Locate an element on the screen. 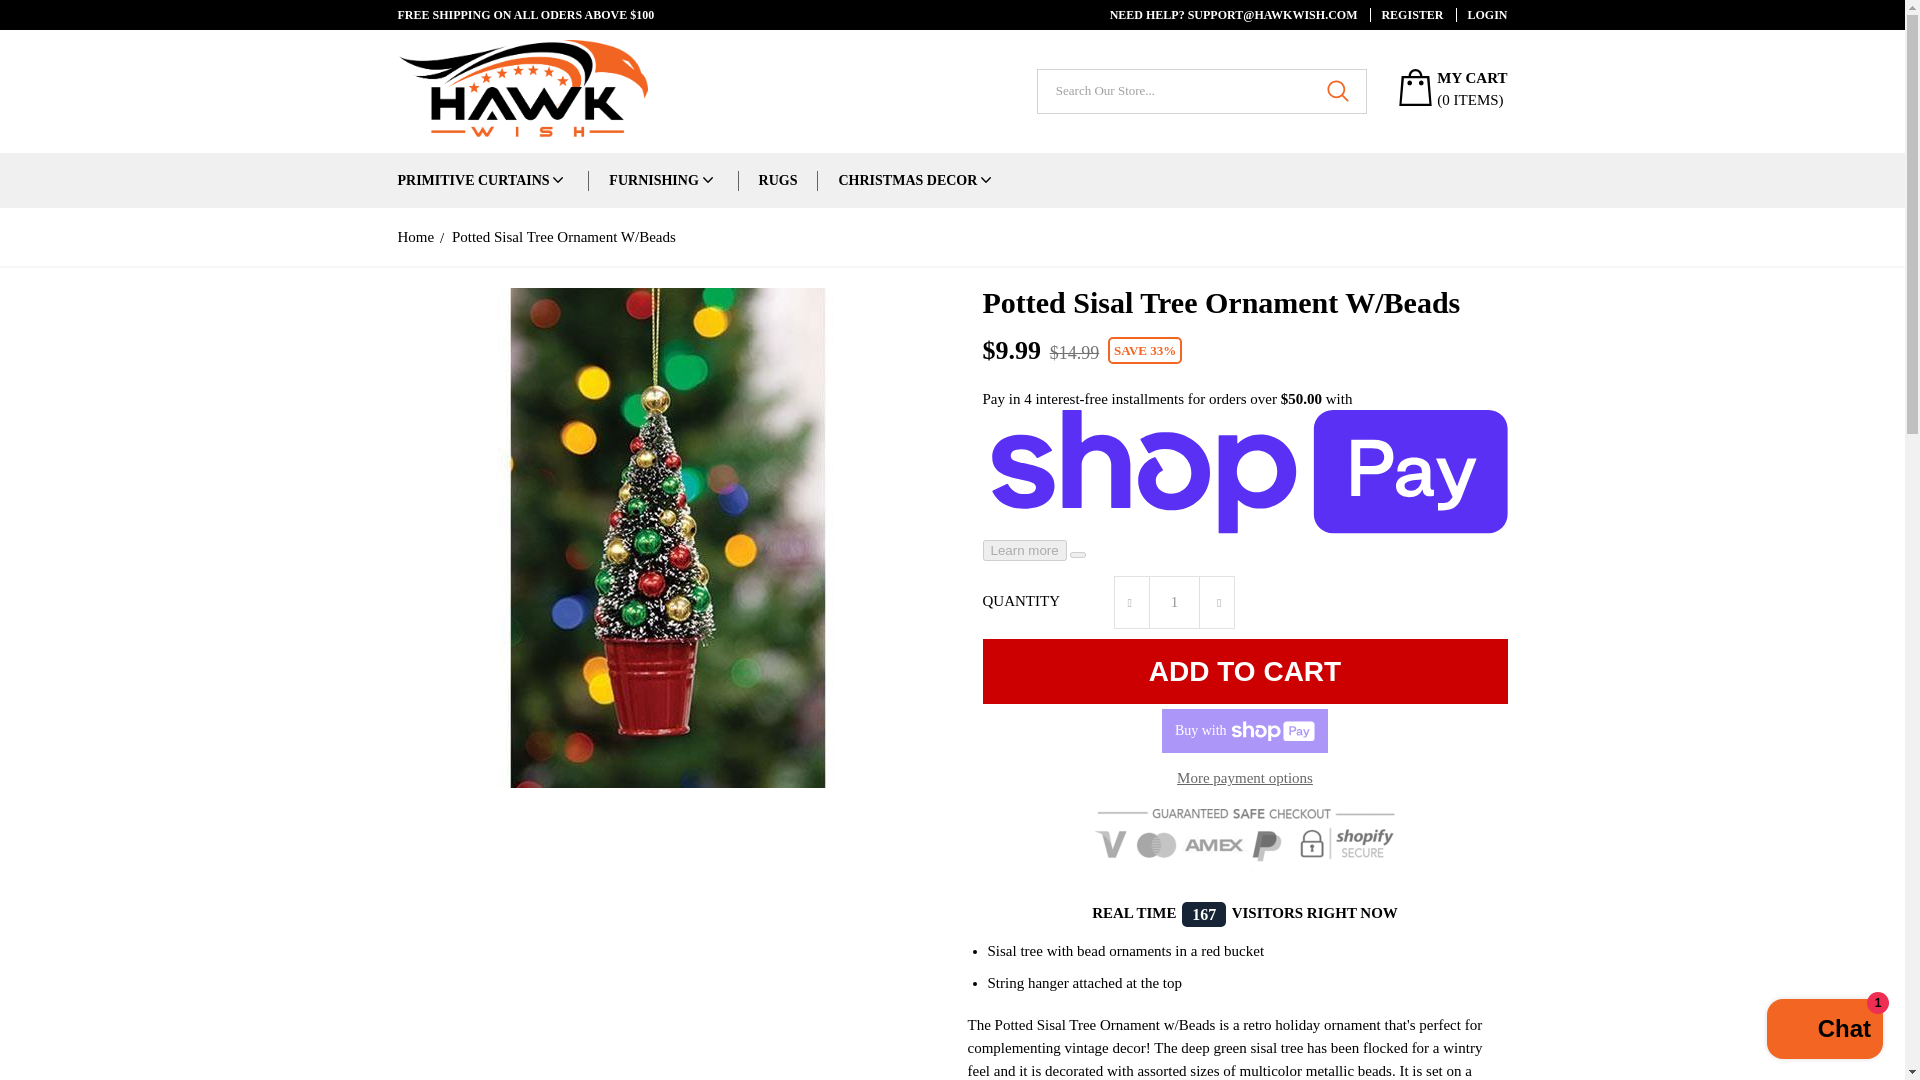 This screenshot has height=1080, width=1920. Shopify online store chat is located at coordinates (1824, 1031).